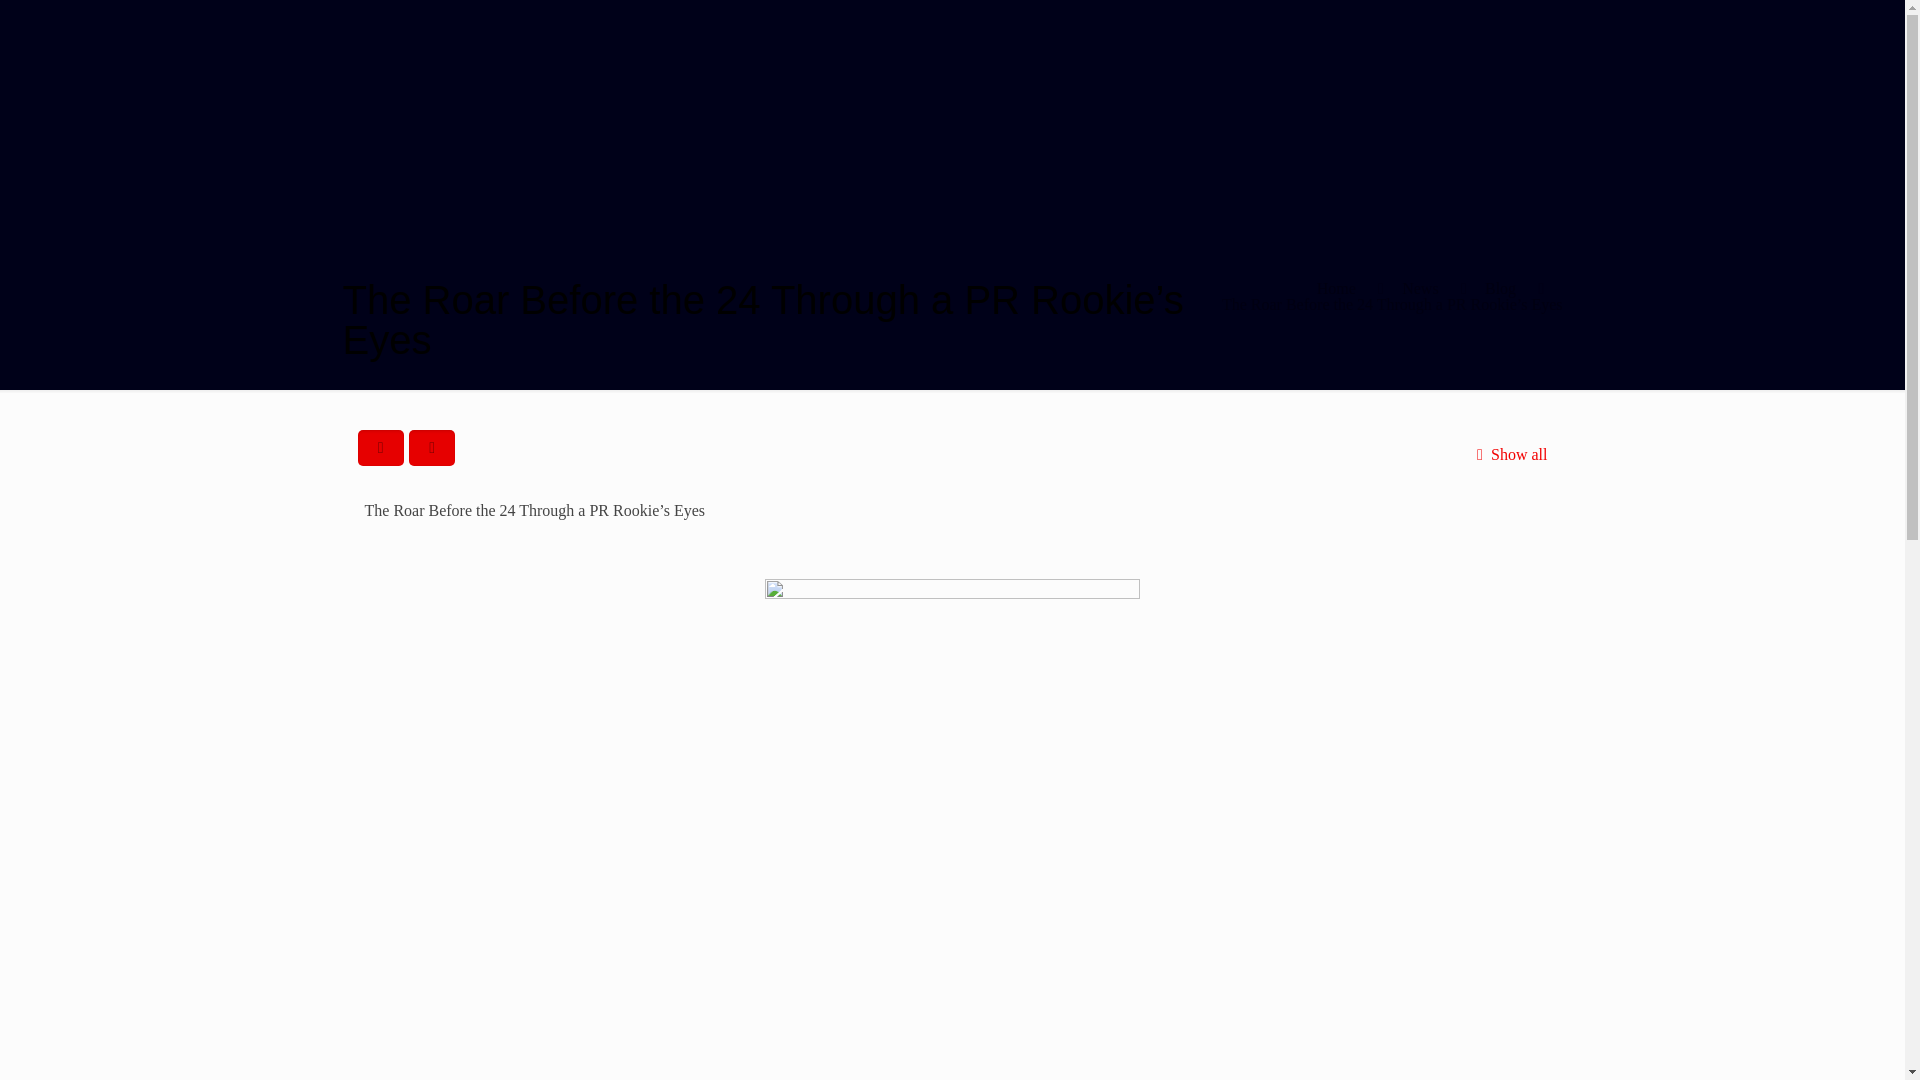 This screenshot has width=1920, height=1080. I want to click on Show all, so click(1508, 454).